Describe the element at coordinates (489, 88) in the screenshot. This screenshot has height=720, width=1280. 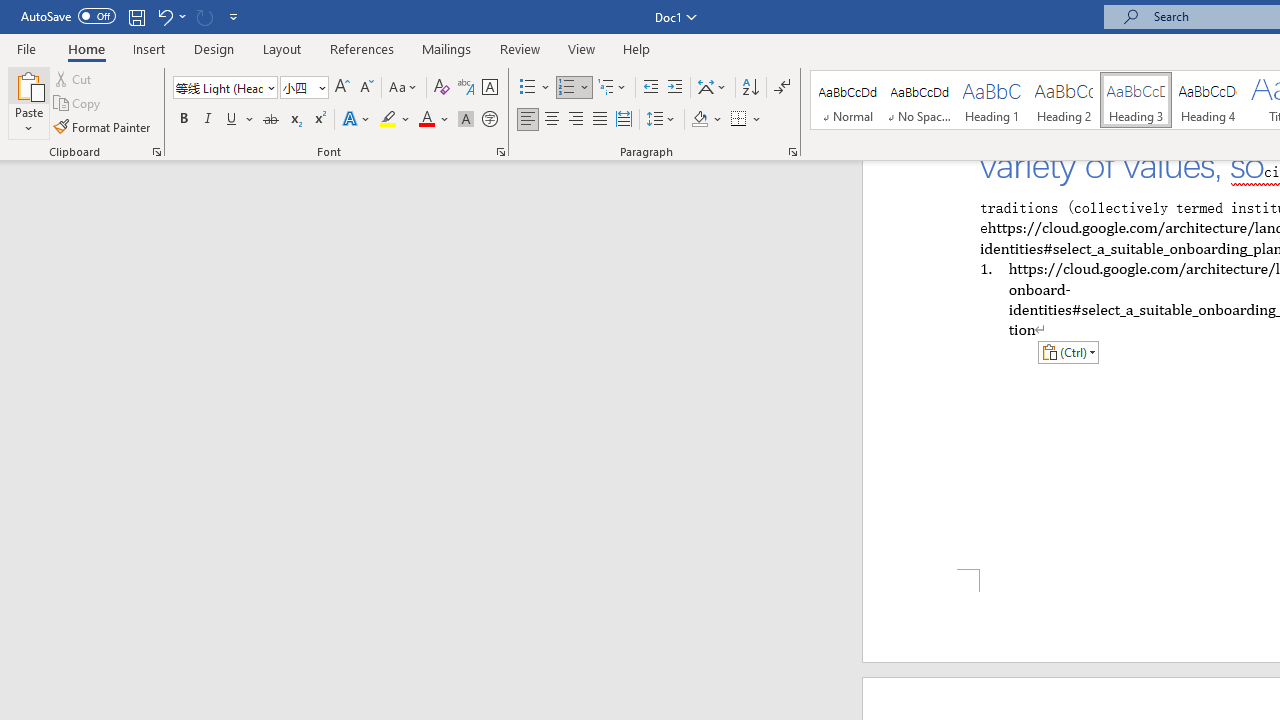
I see `Character Border` at that location.